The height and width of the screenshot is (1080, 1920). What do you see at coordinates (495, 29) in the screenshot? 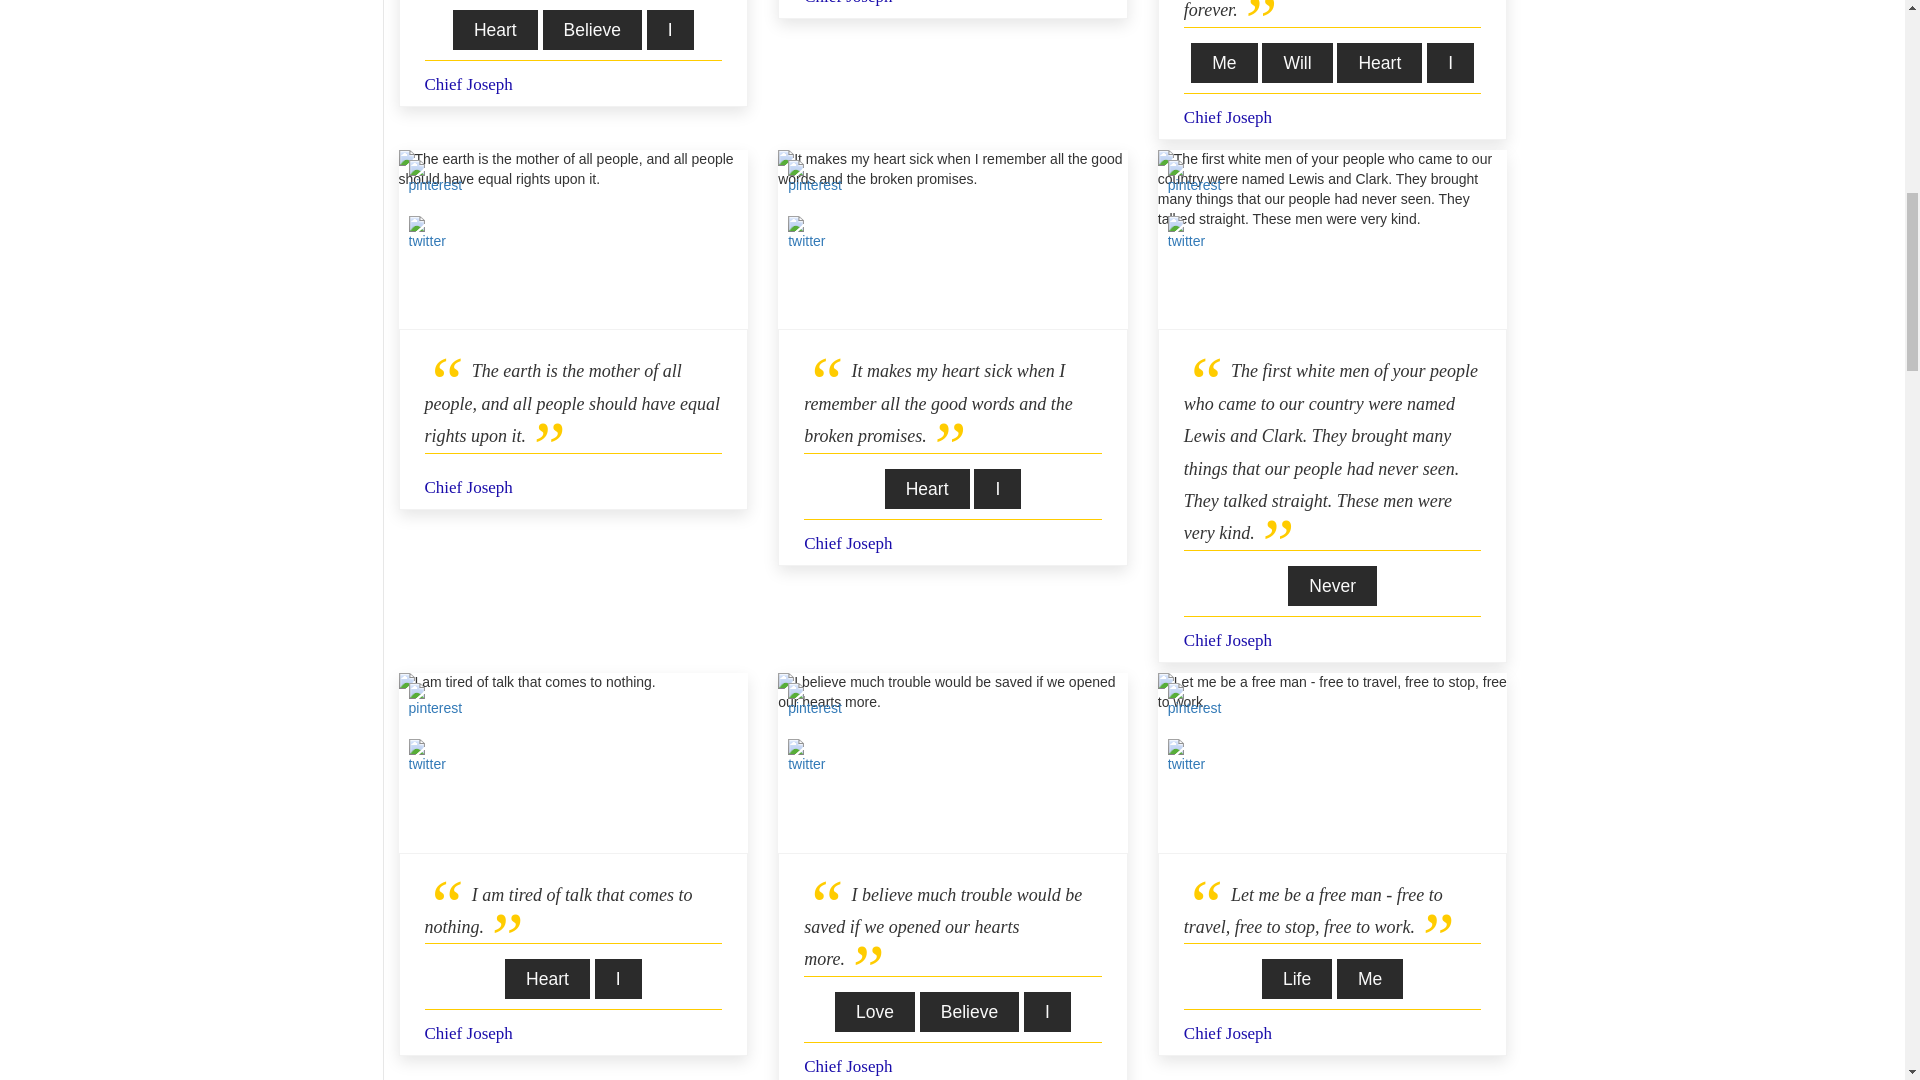
I see `Heart` at bounding box center [495, 29].